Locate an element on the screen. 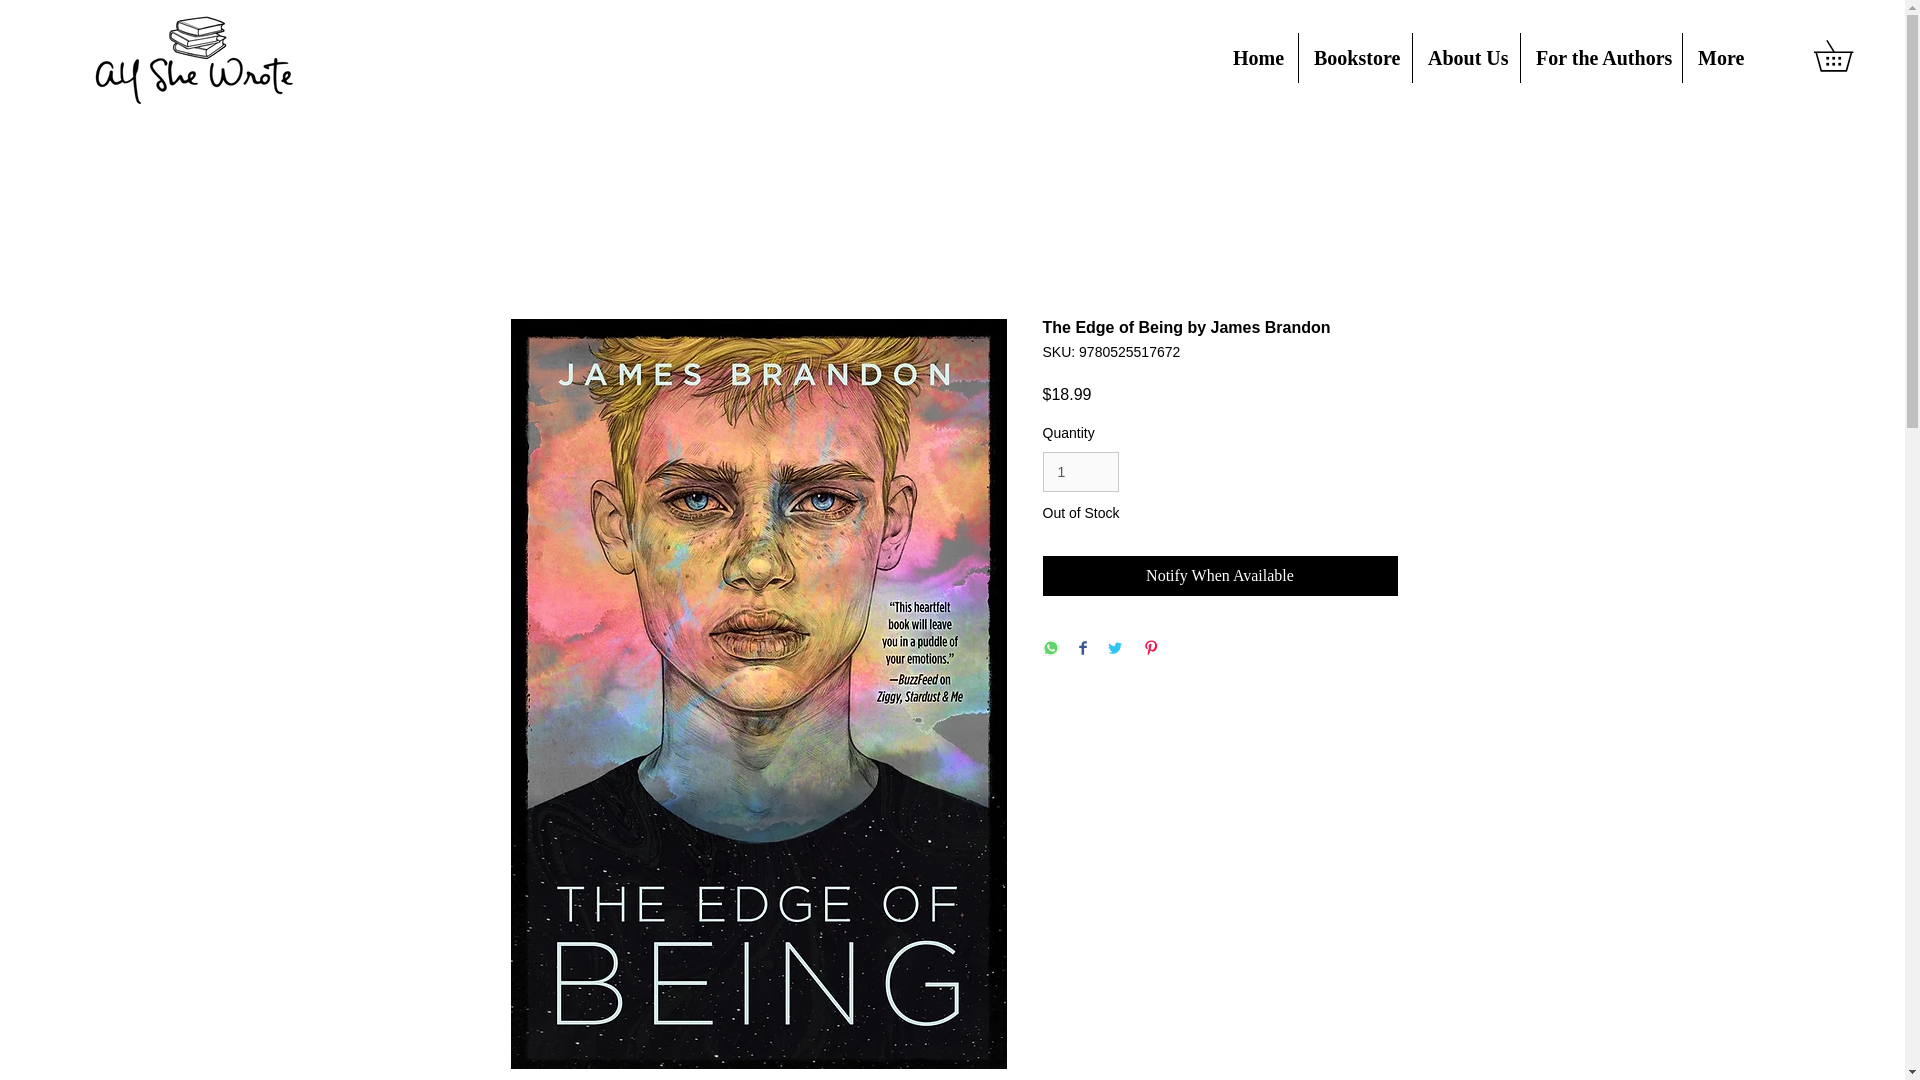 This screenshot has height=1080, width=1920. Home is located at coordinates (1257, 58).